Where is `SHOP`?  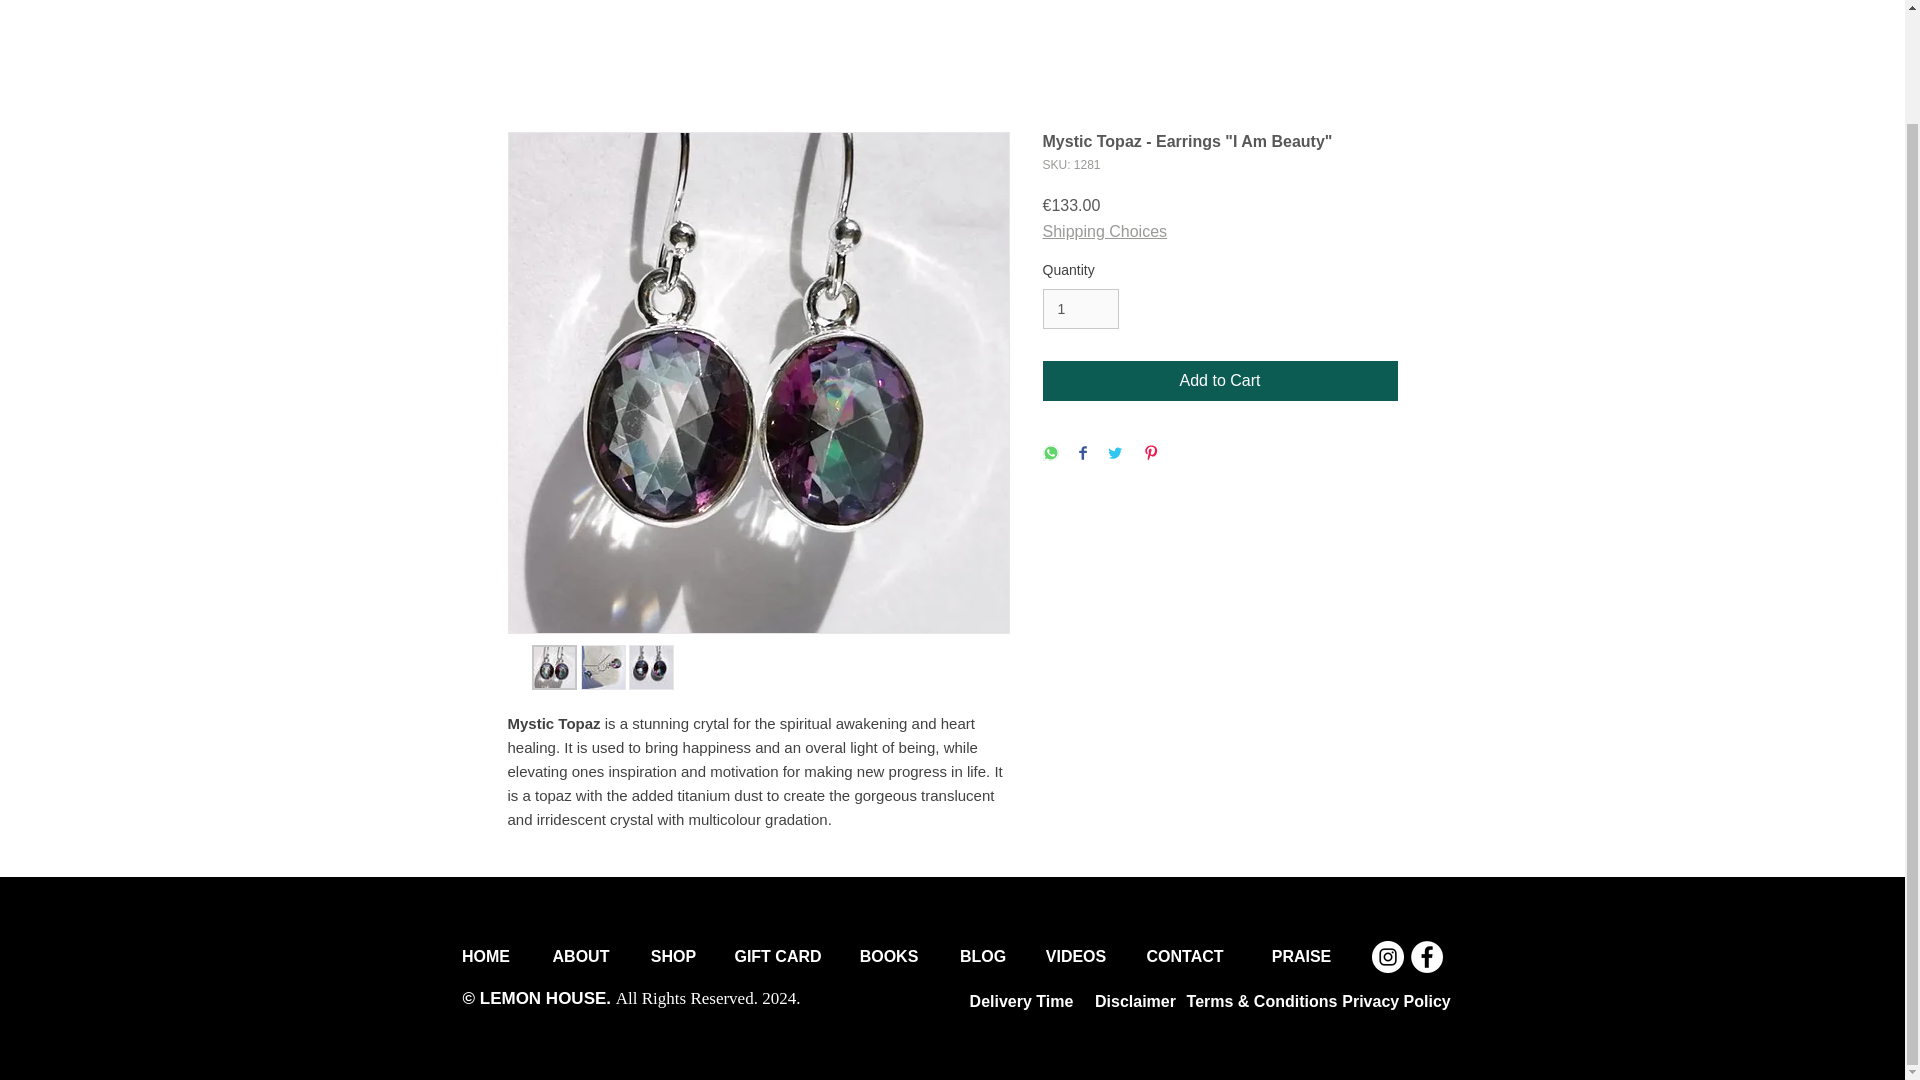
SHOP is located at coordinates (674, 956).